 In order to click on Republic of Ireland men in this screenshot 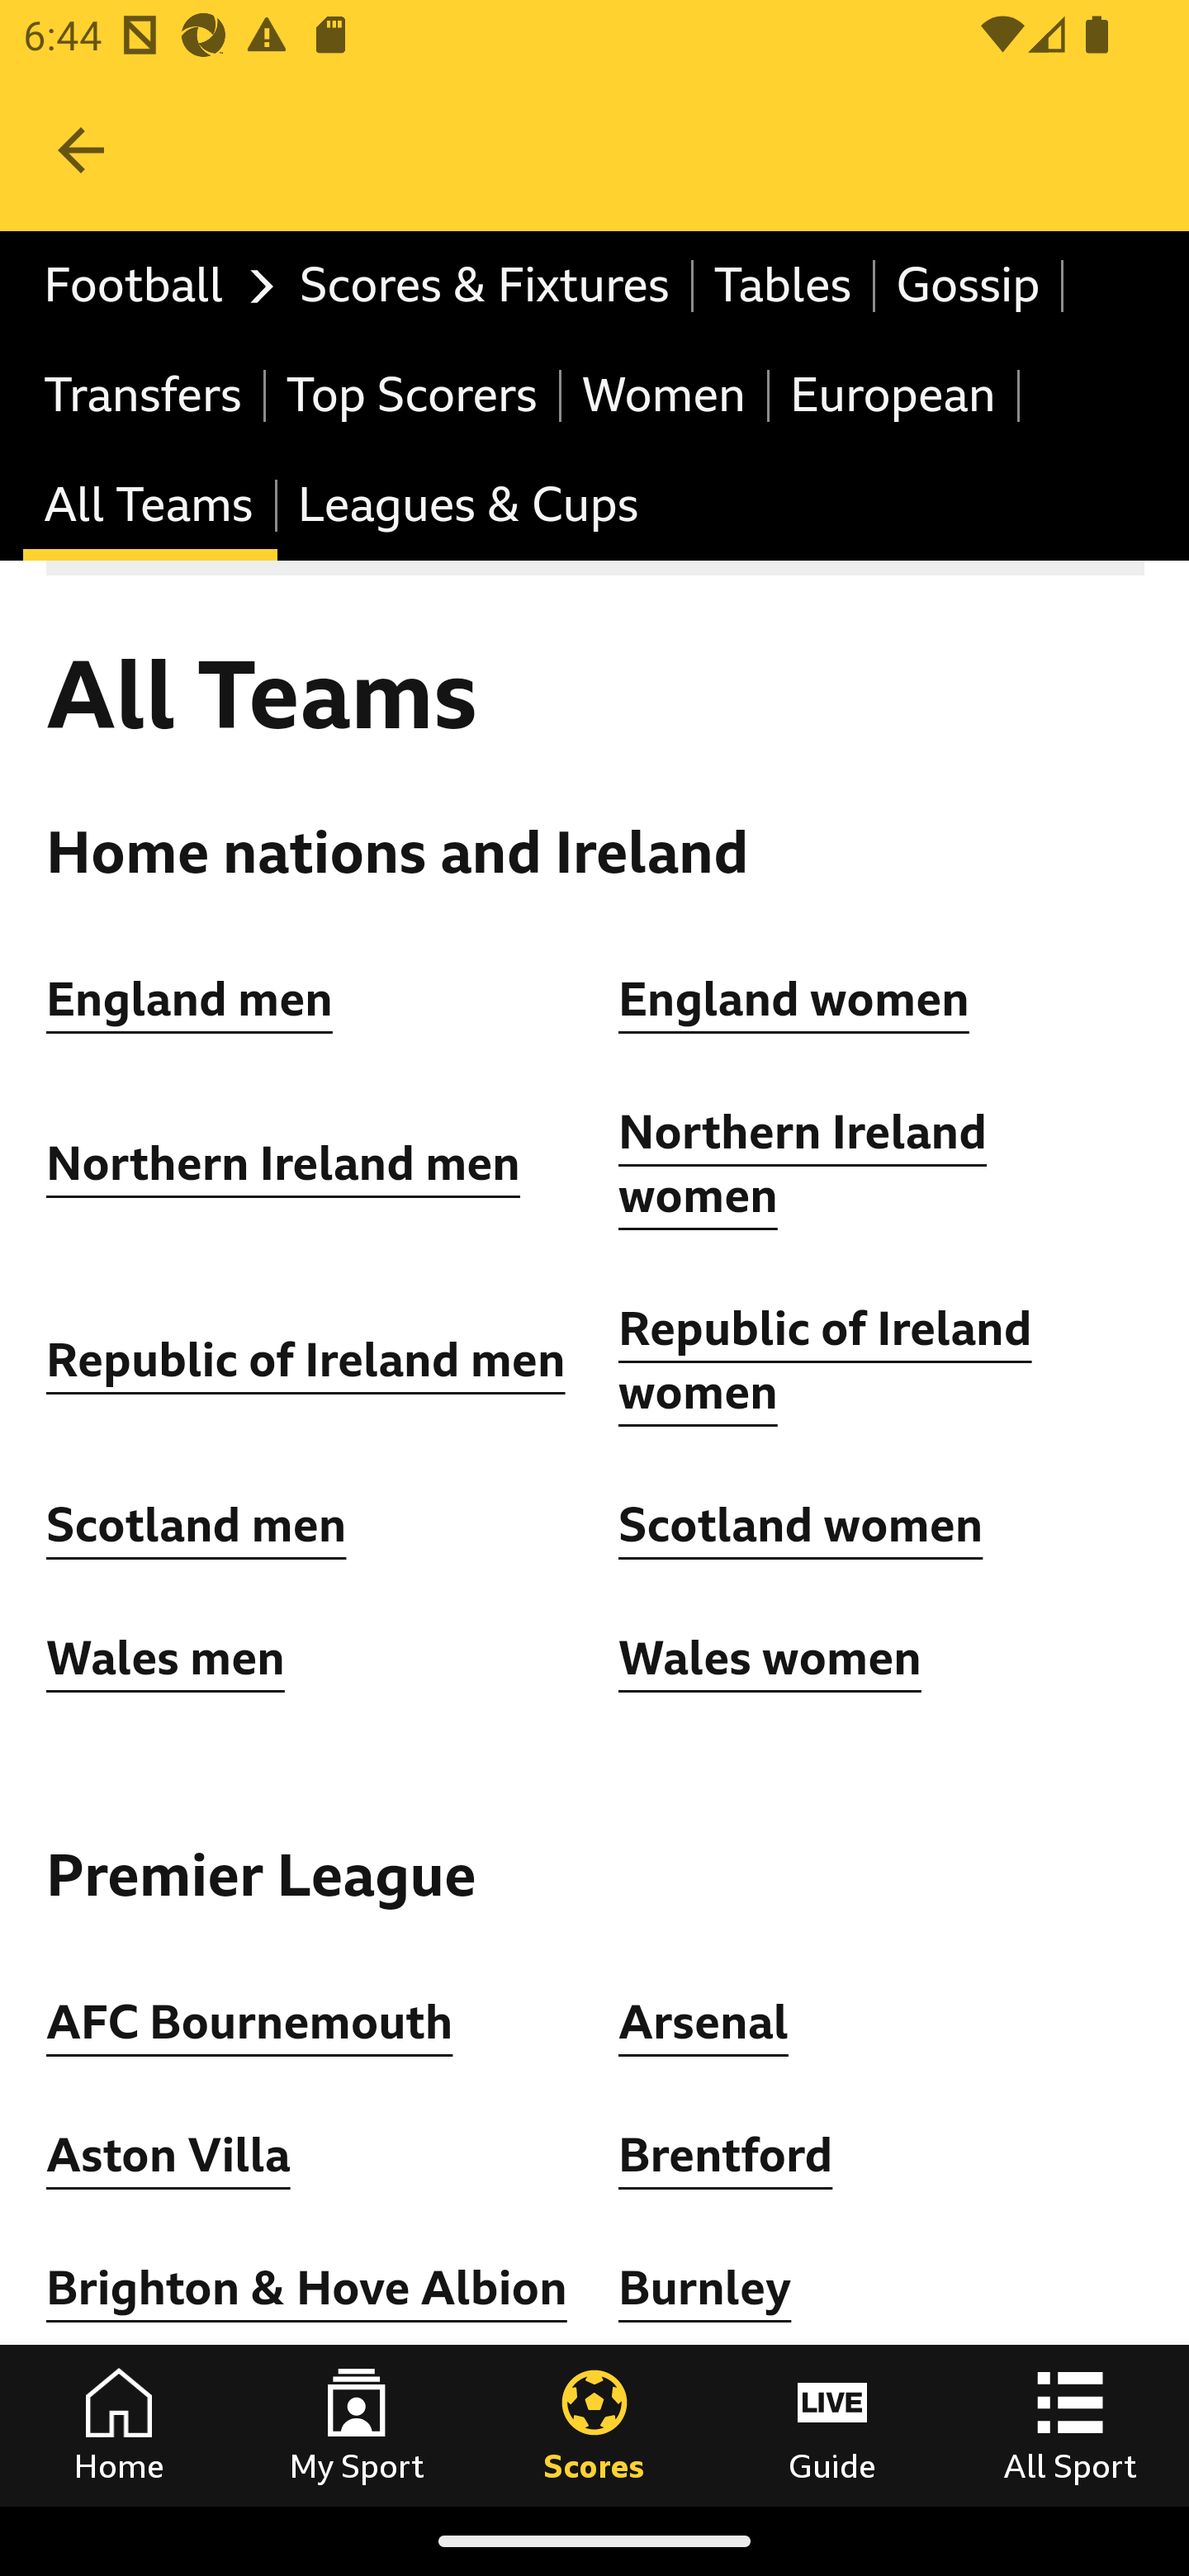, I will do `click(306, 1360)`.